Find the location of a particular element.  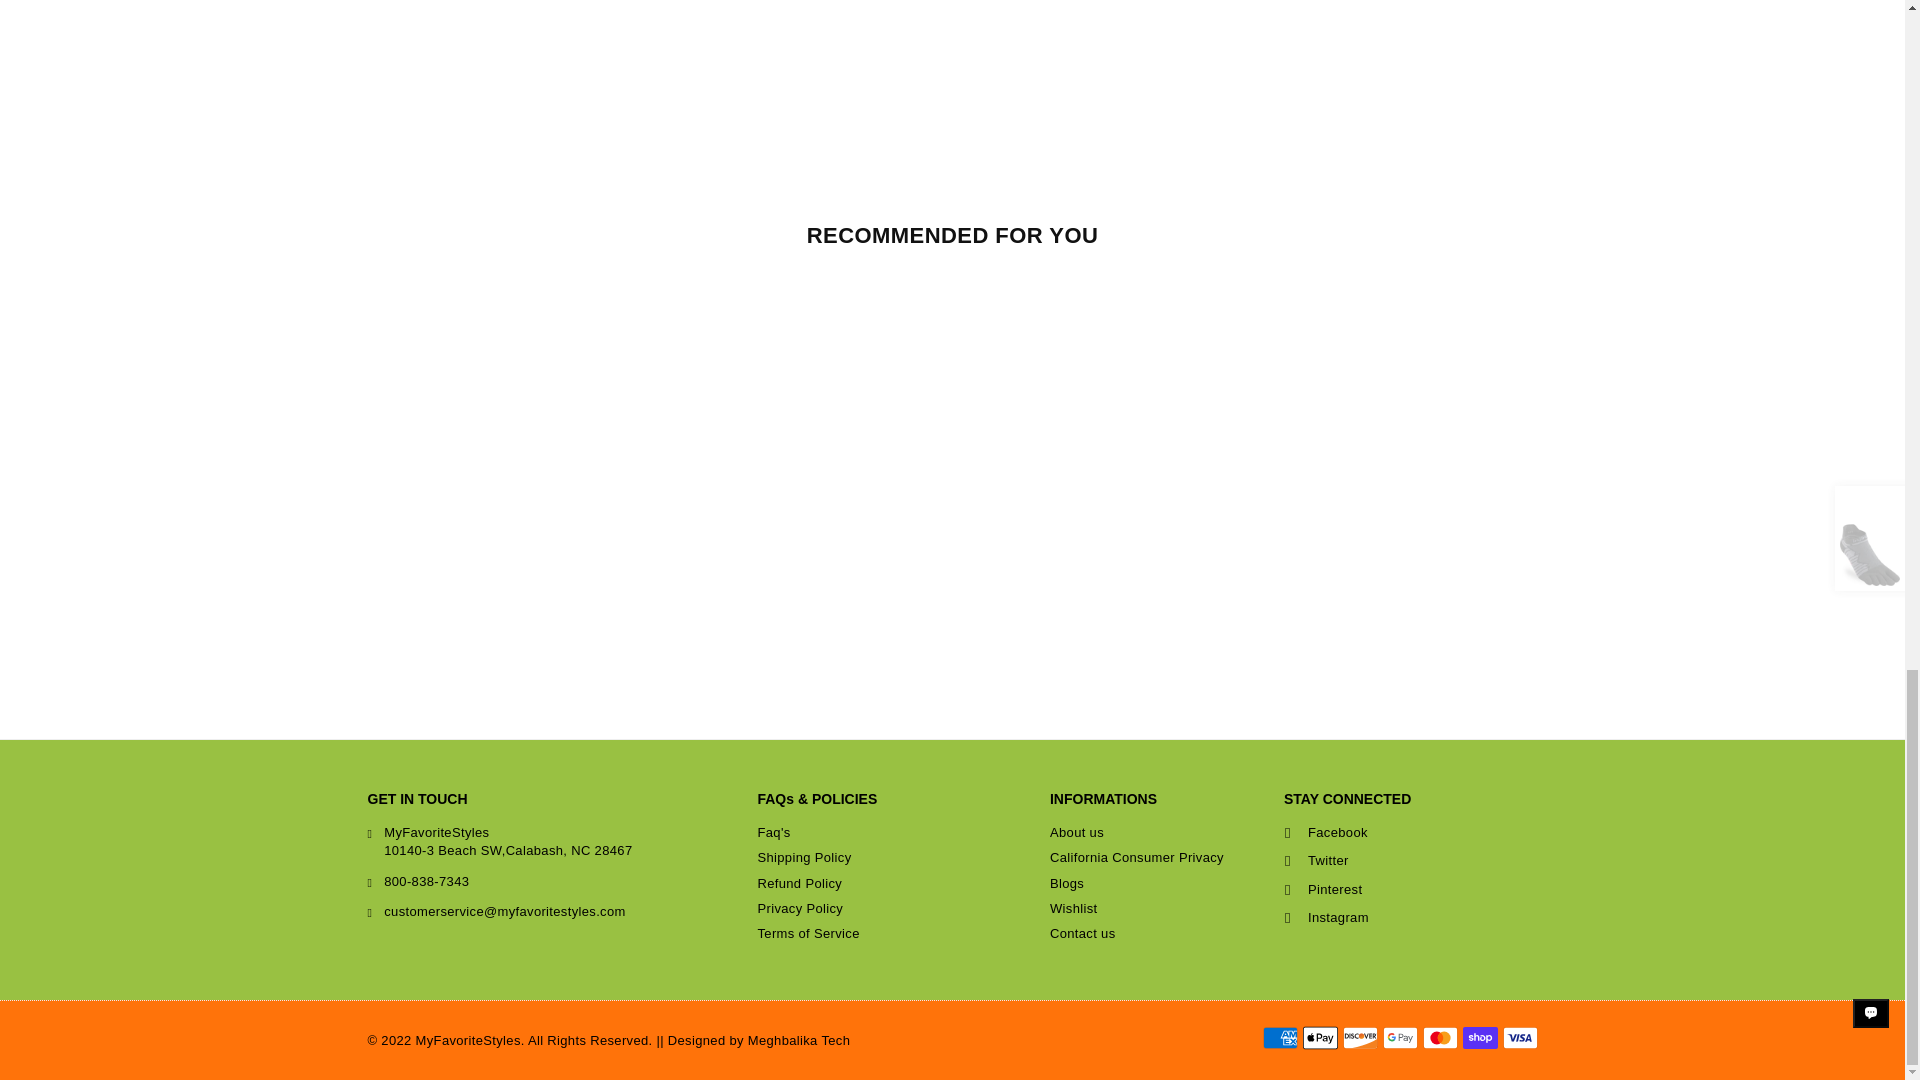

Google Pay is located at coordinates (1399, 1038).